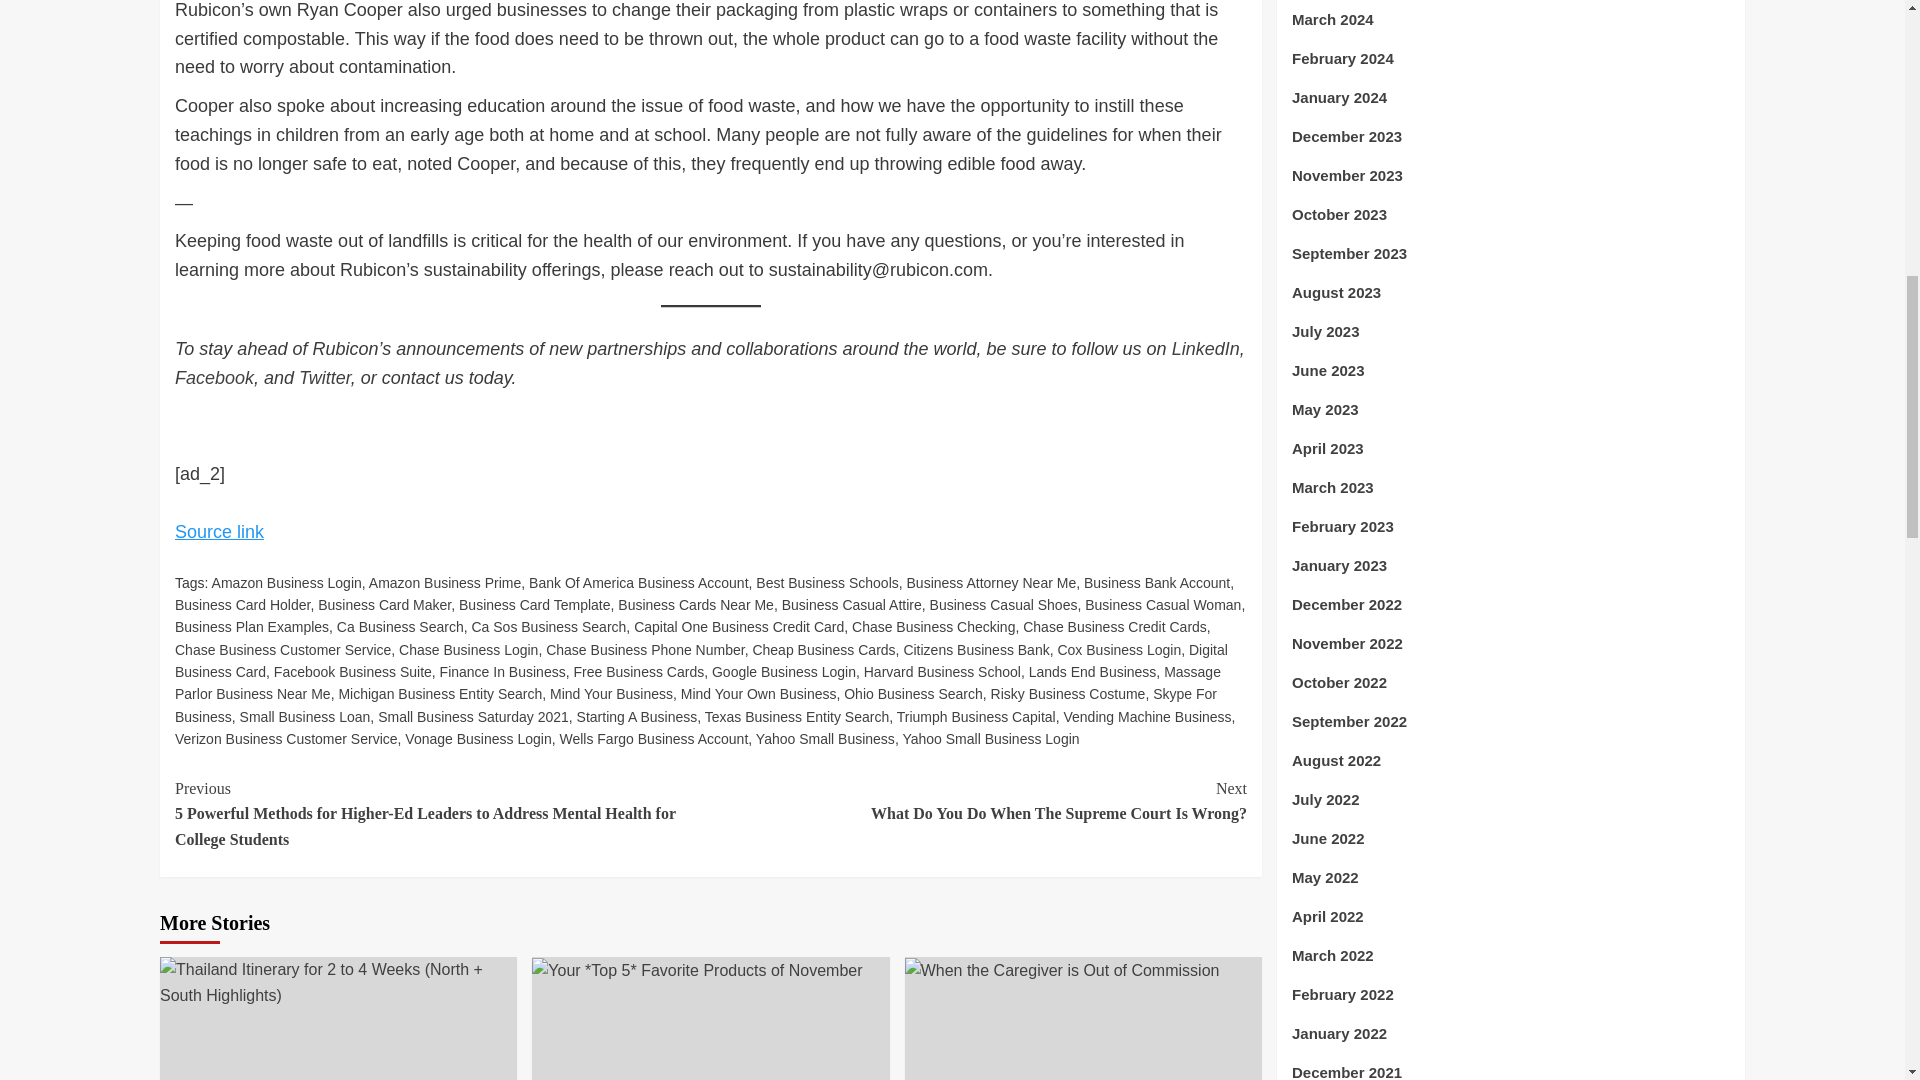 The image size is (1920, 1080). What do you see at coordinates (242, 605) in the screenshot?
I see `Business Card Holder` at bounding box center [242, 605].